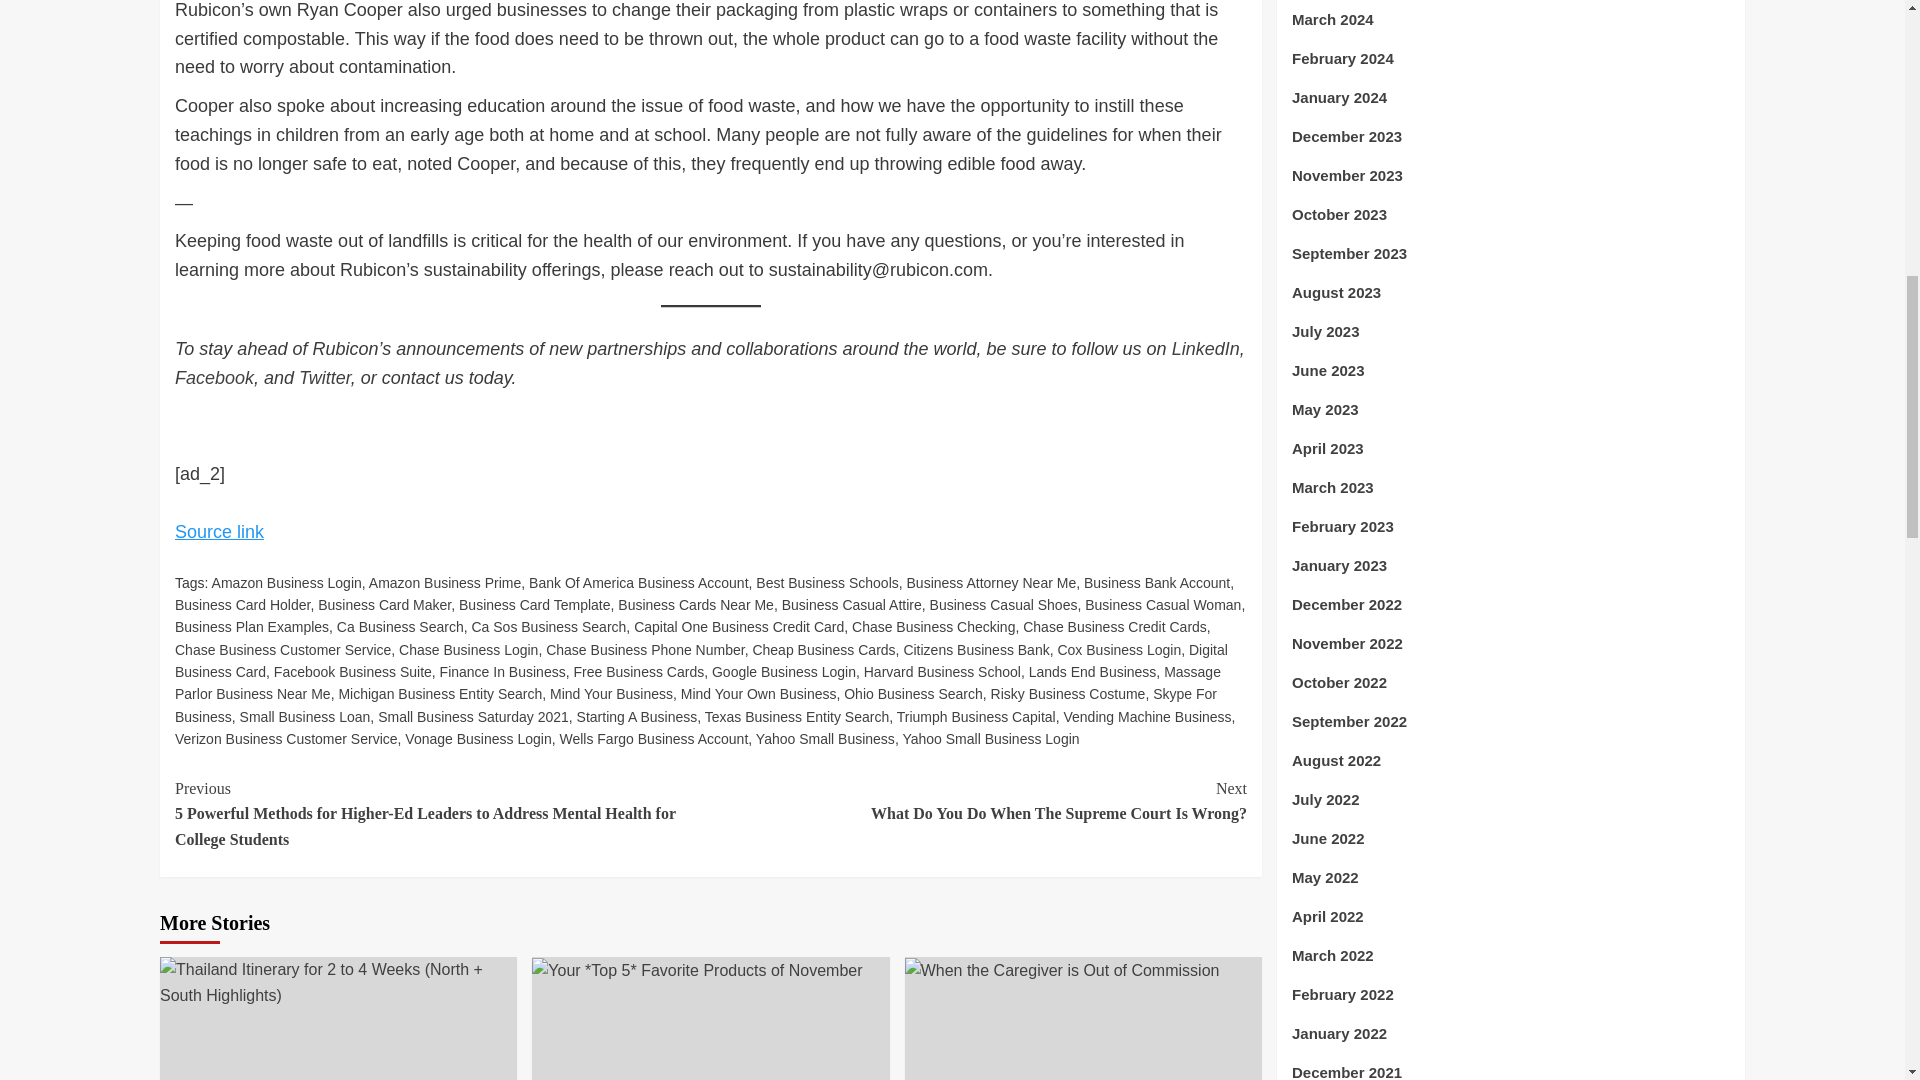 The image size is (1920, 1080). What do you see at coordinates (242, 605) in the screenshot?
I see `Business Card Holder` at bounding box center [242, 605].